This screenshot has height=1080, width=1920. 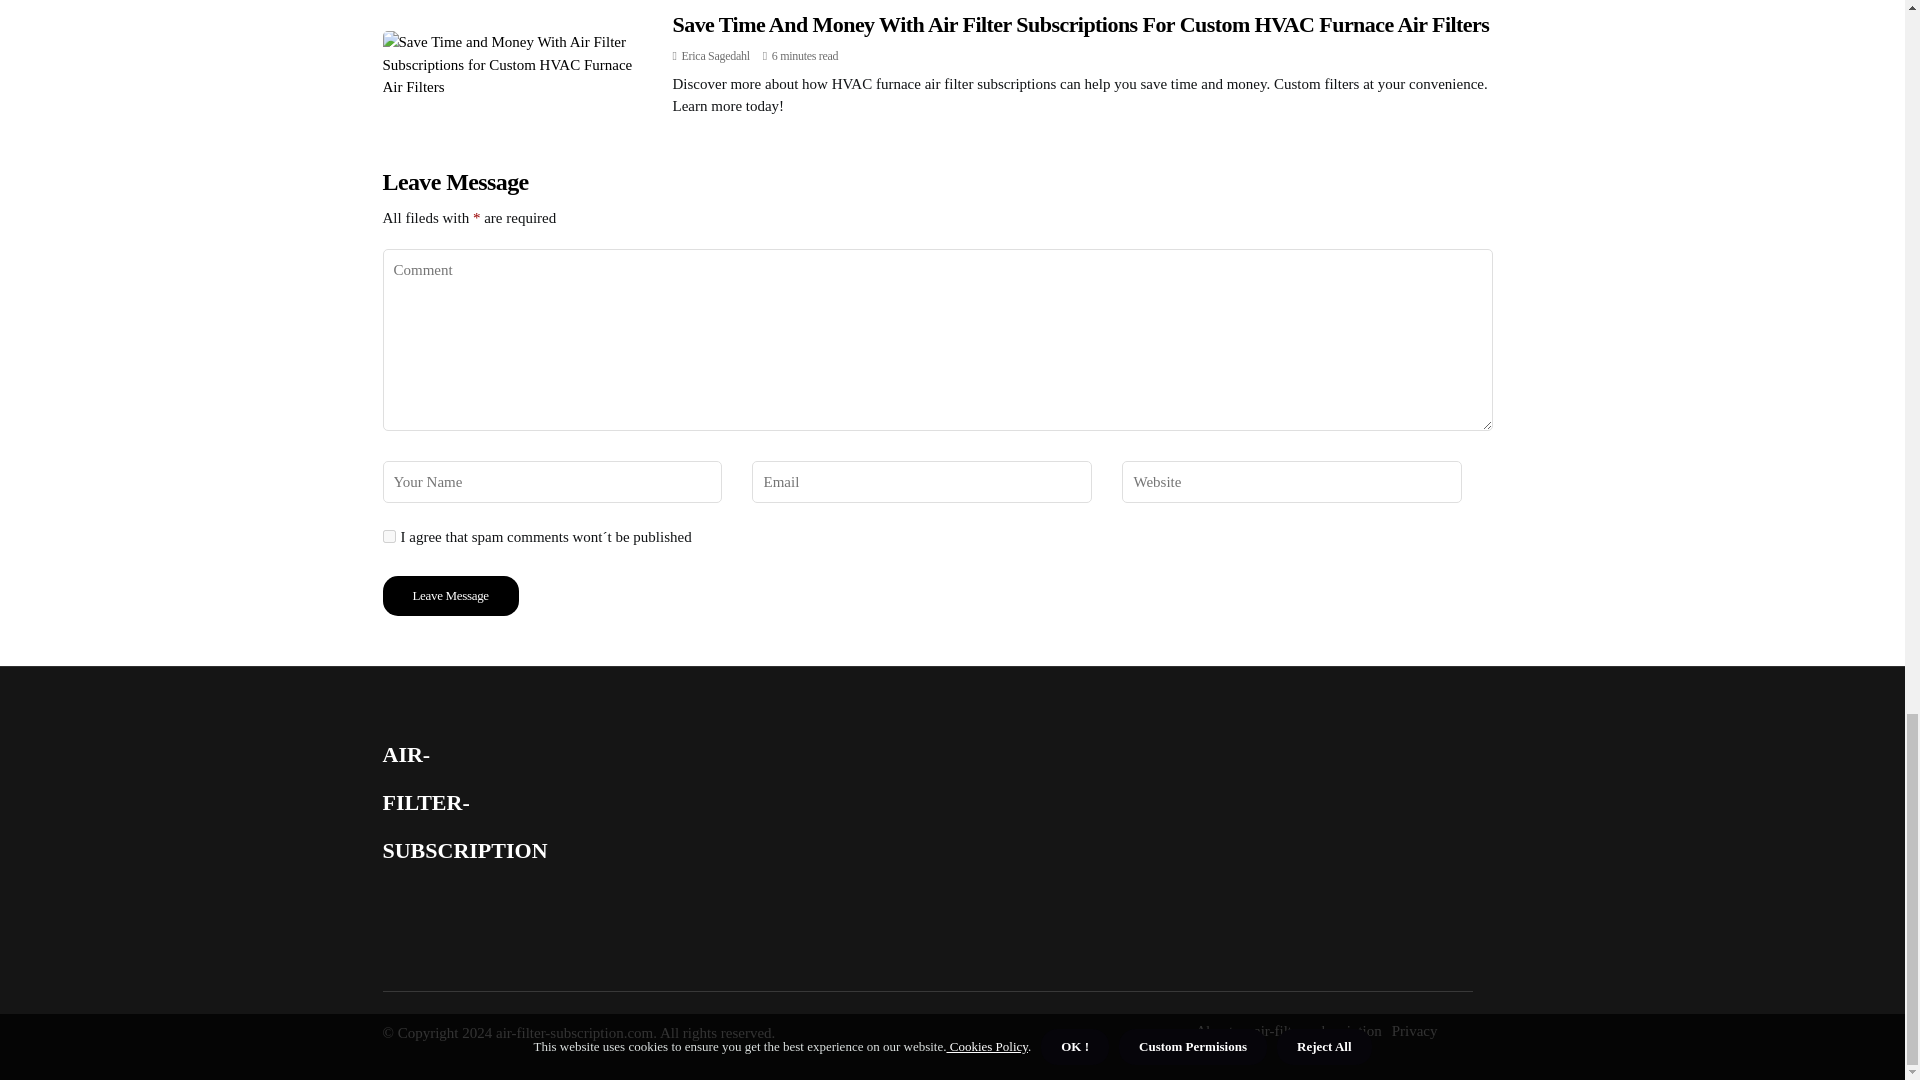 I want to click on yes, so click(x=388, y=536).